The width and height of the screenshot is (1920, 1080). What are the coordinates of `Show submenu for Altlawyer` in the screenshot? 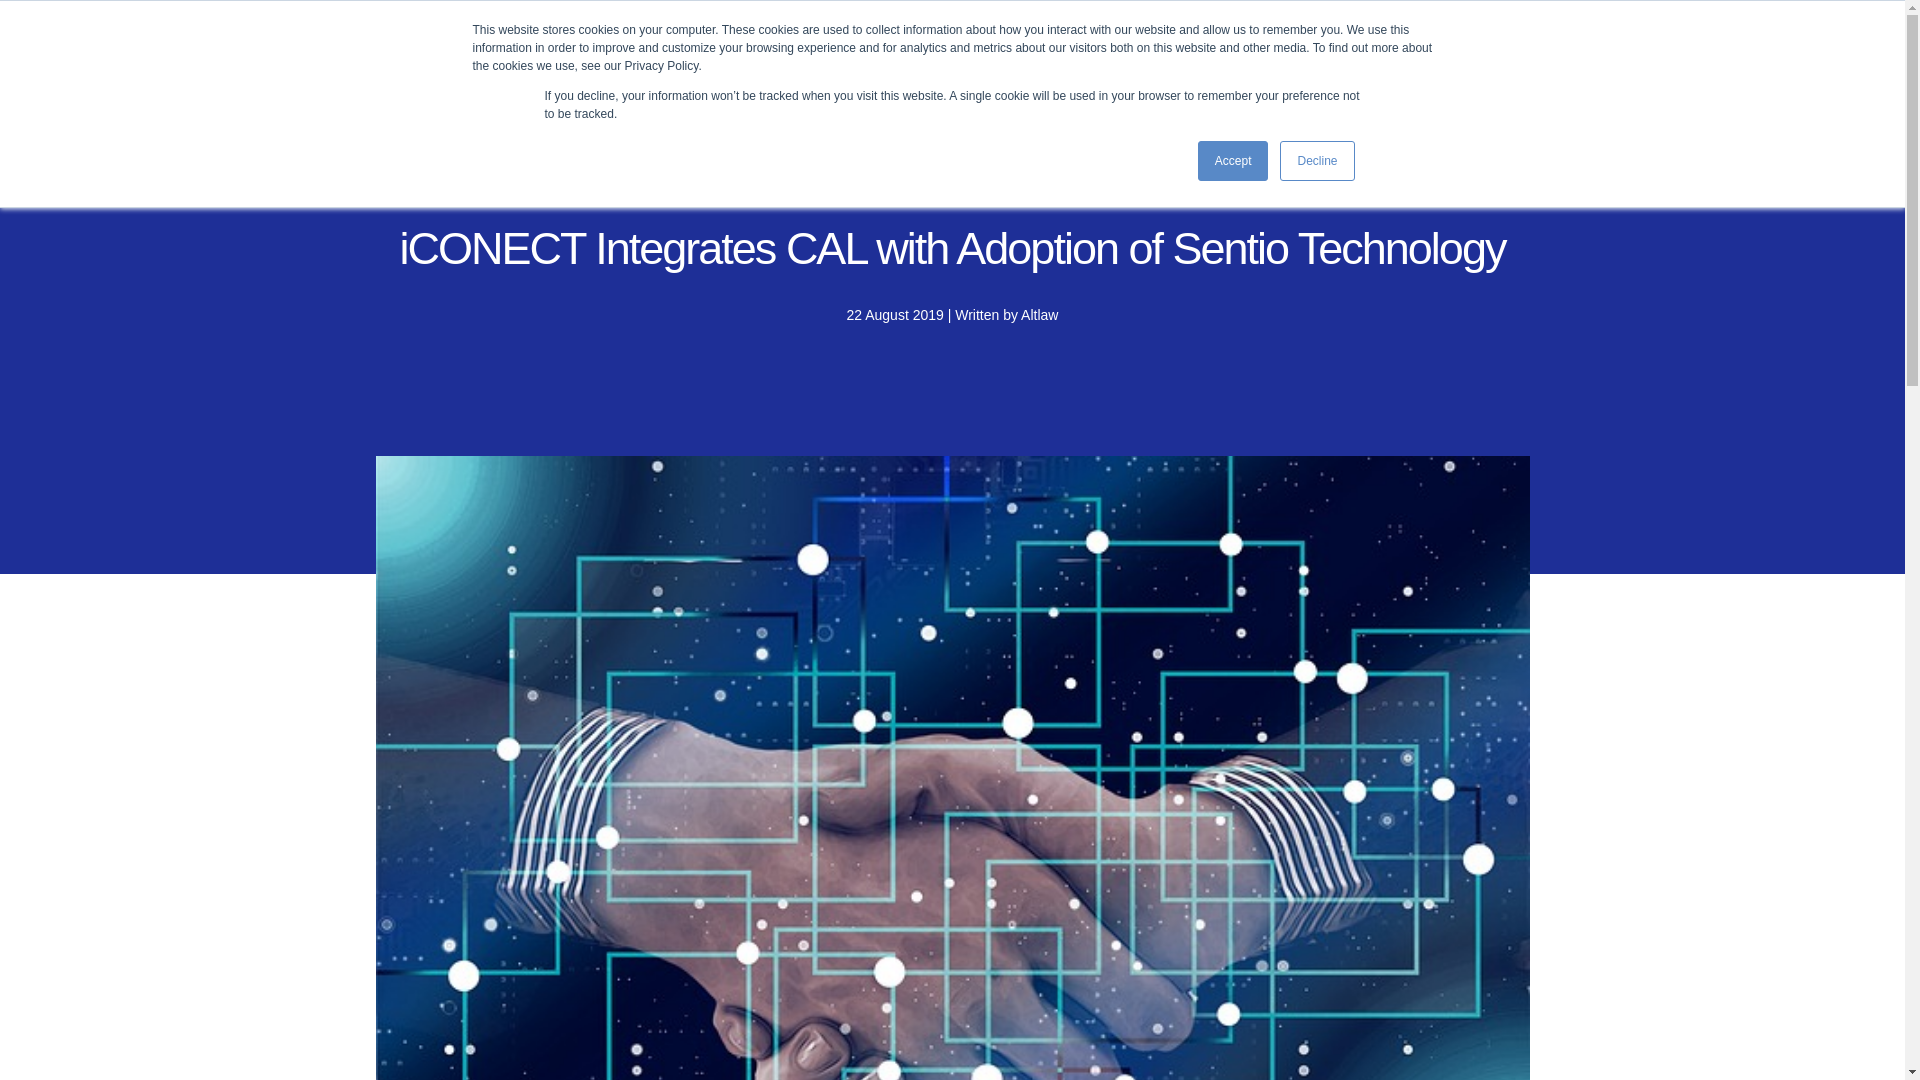 It's located at (1230, 66).